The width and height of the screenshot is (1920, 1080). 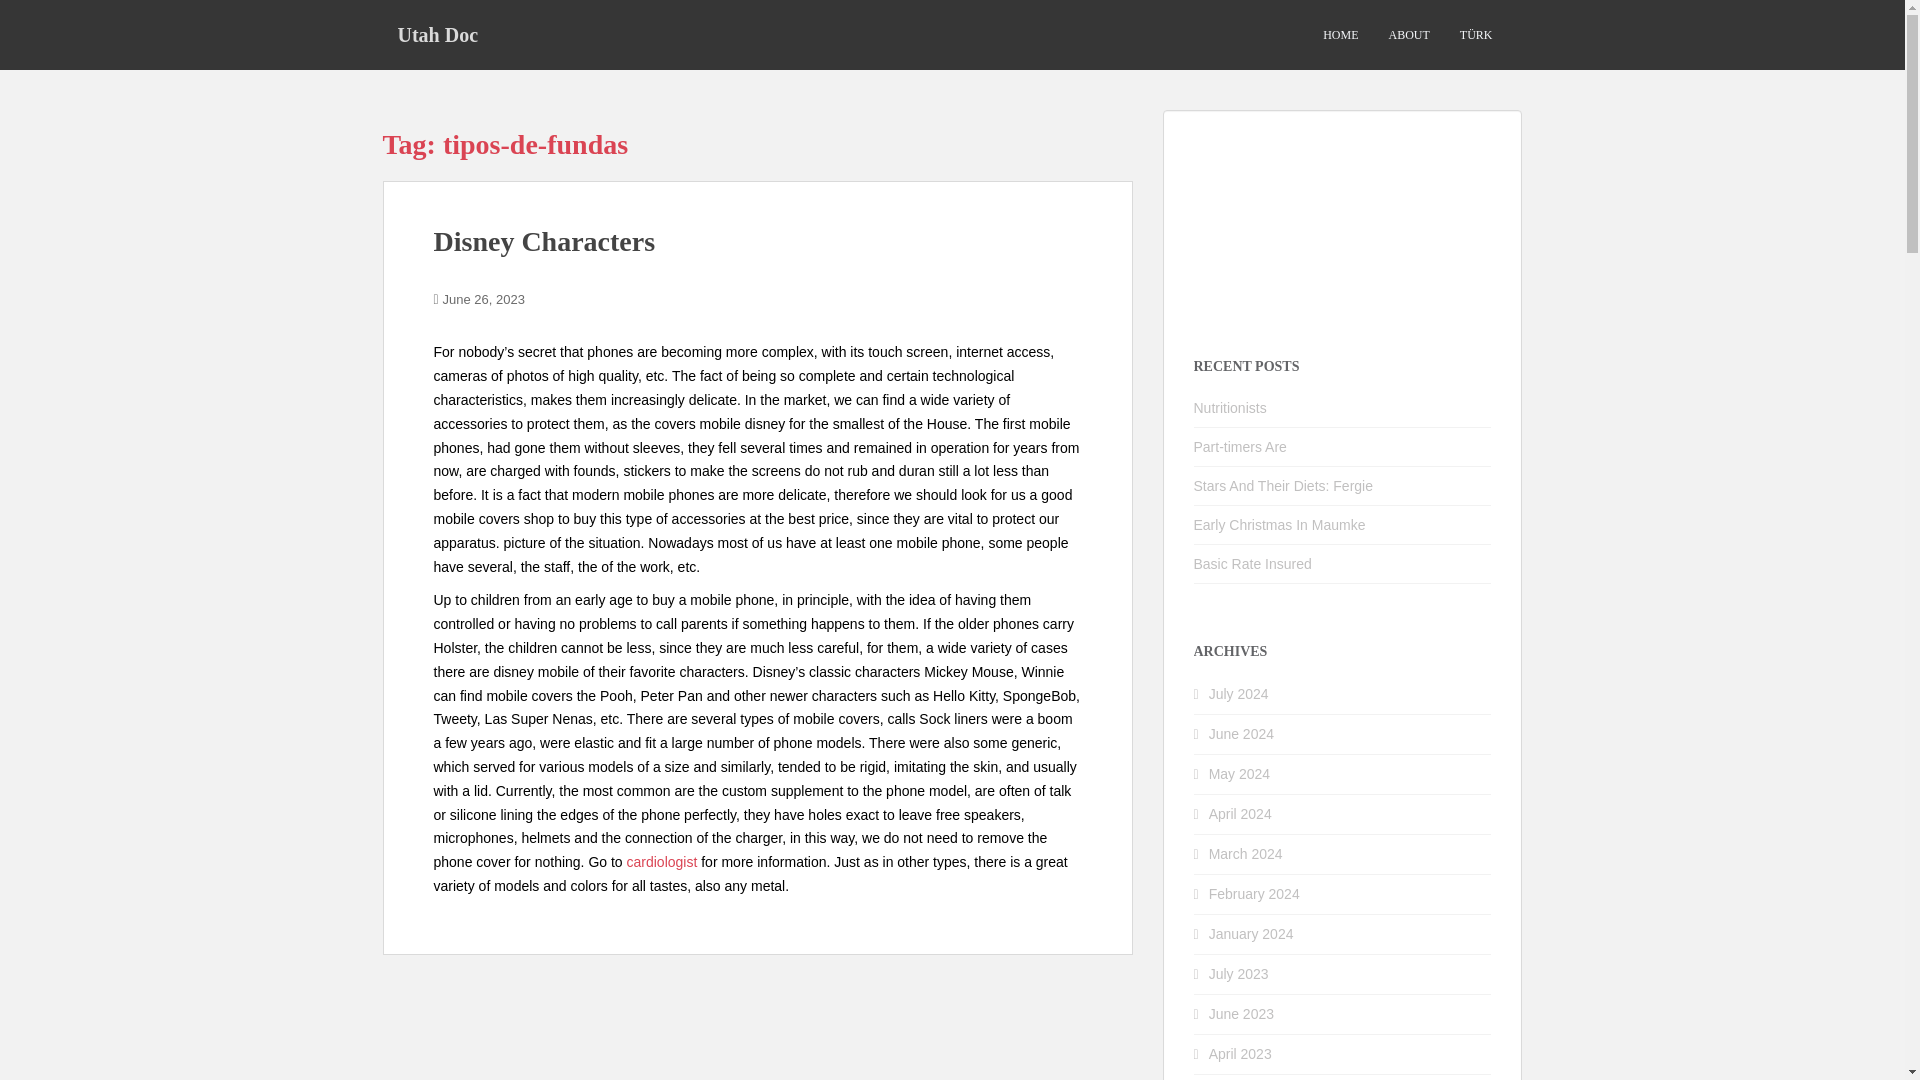 I want to click on July 2023, so click(x=1239, y=973).